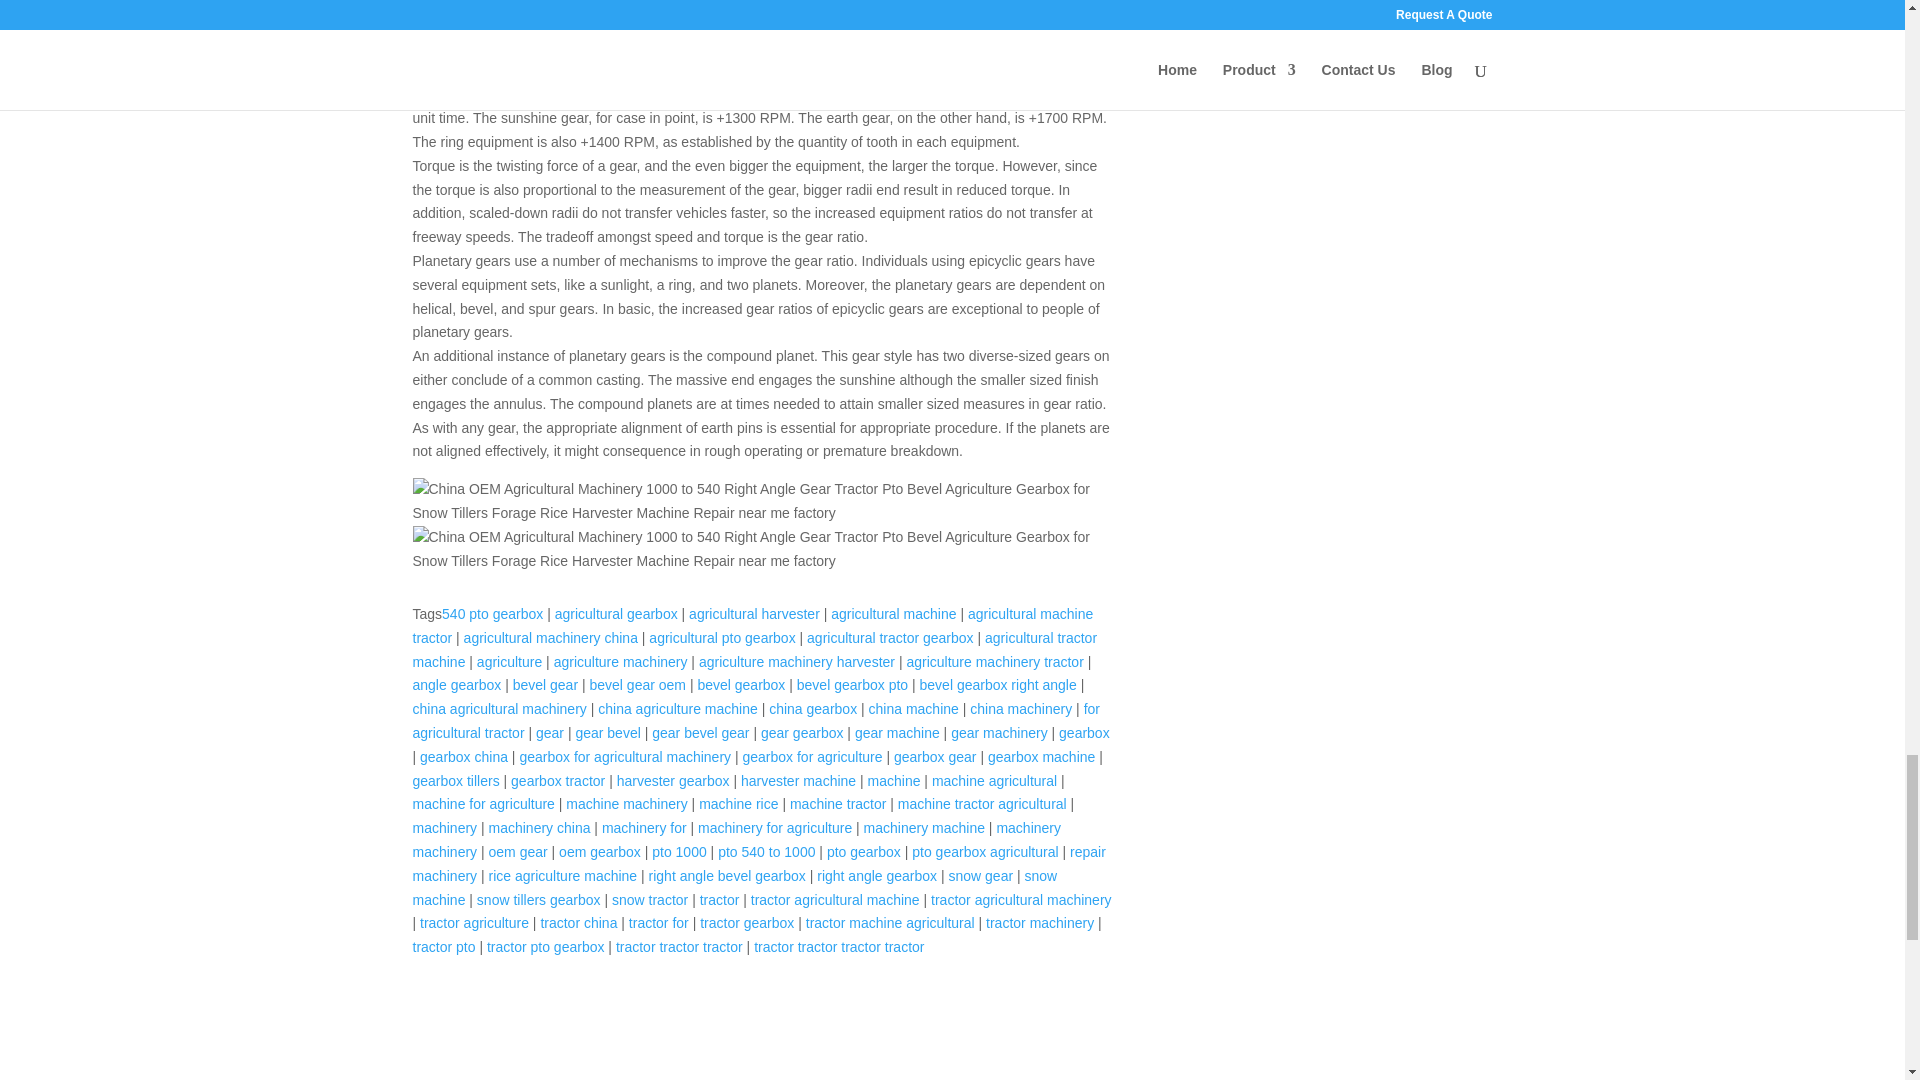 The height and width of the screenshot is (1080, 1920). What do you see at coordinates (544, 685) in the screenshot?
I see `bevel gear` at bounding box center [544, 685].